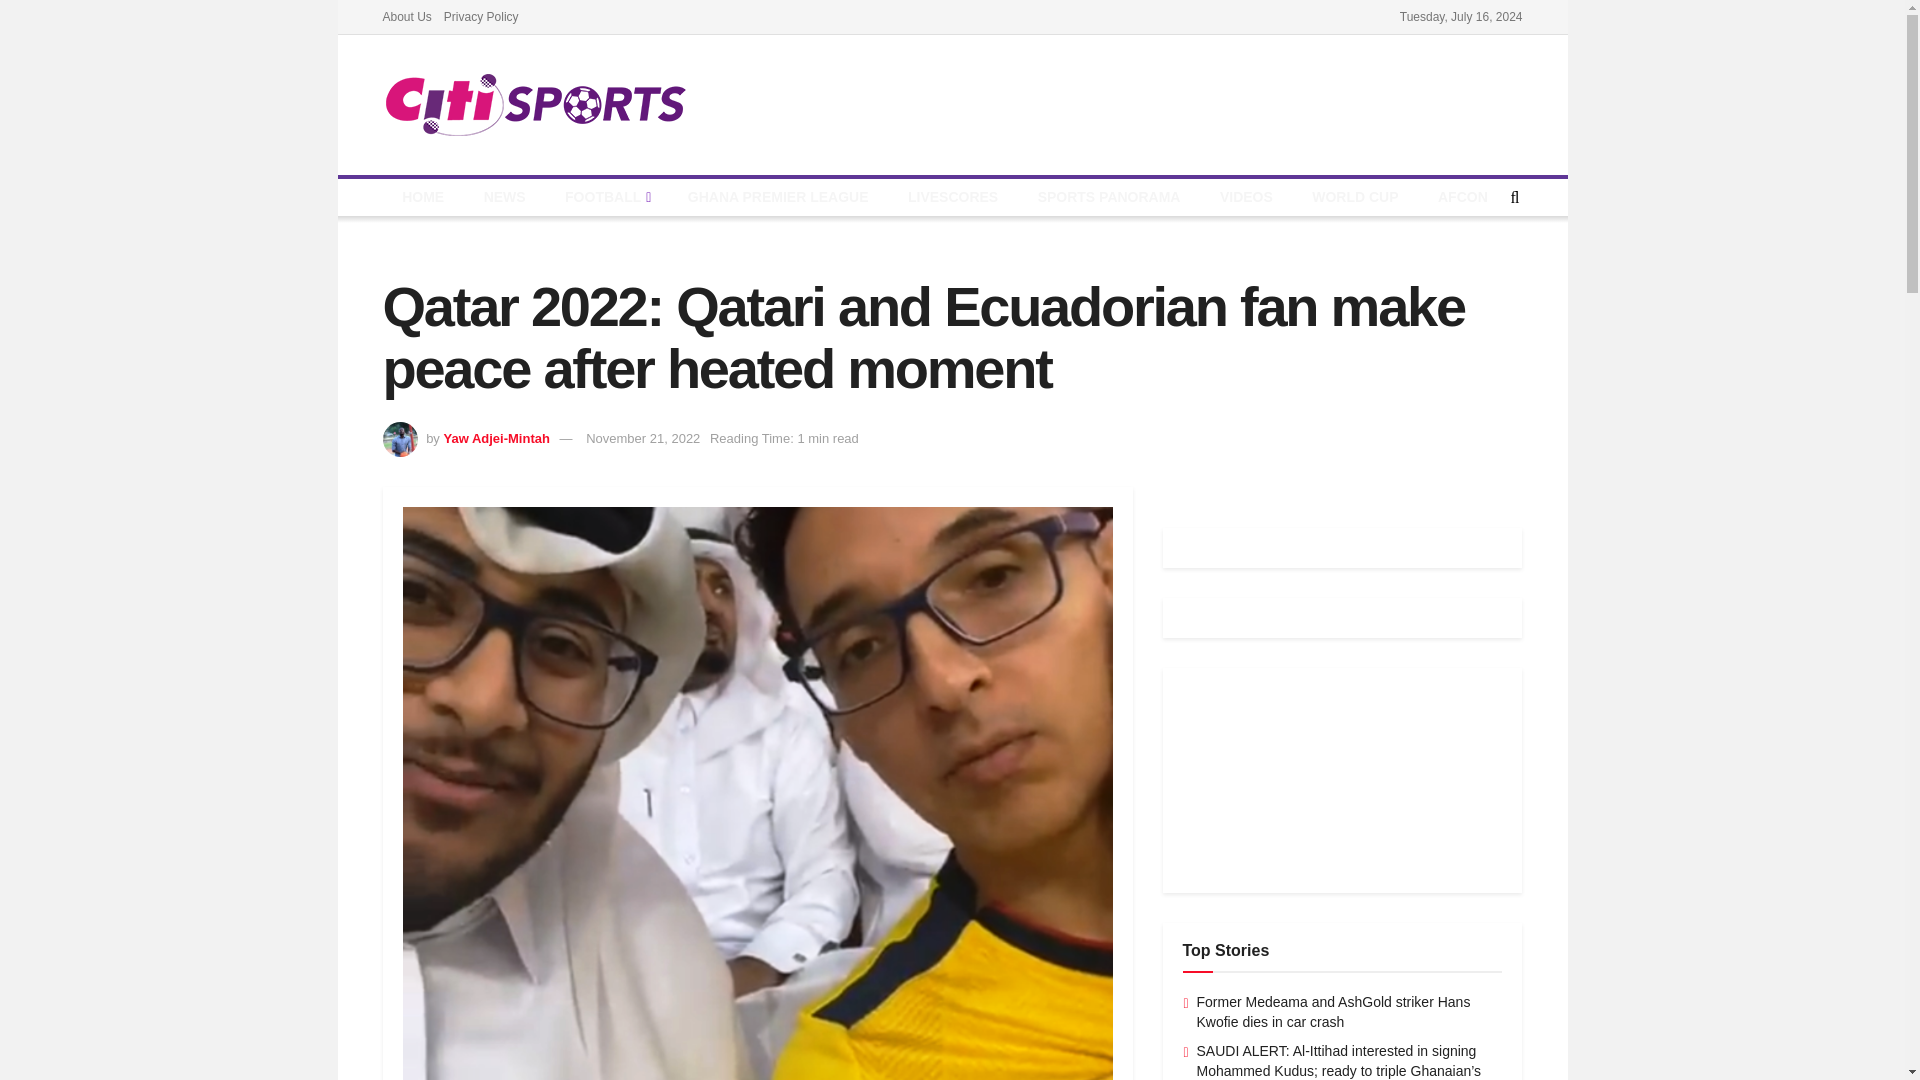 This screenshot has height=1080, width=1920. What do you see at coordinates (1355, 198) in the screenshot?
I see `WORLD CUP` at bounding box center [1355, 198].